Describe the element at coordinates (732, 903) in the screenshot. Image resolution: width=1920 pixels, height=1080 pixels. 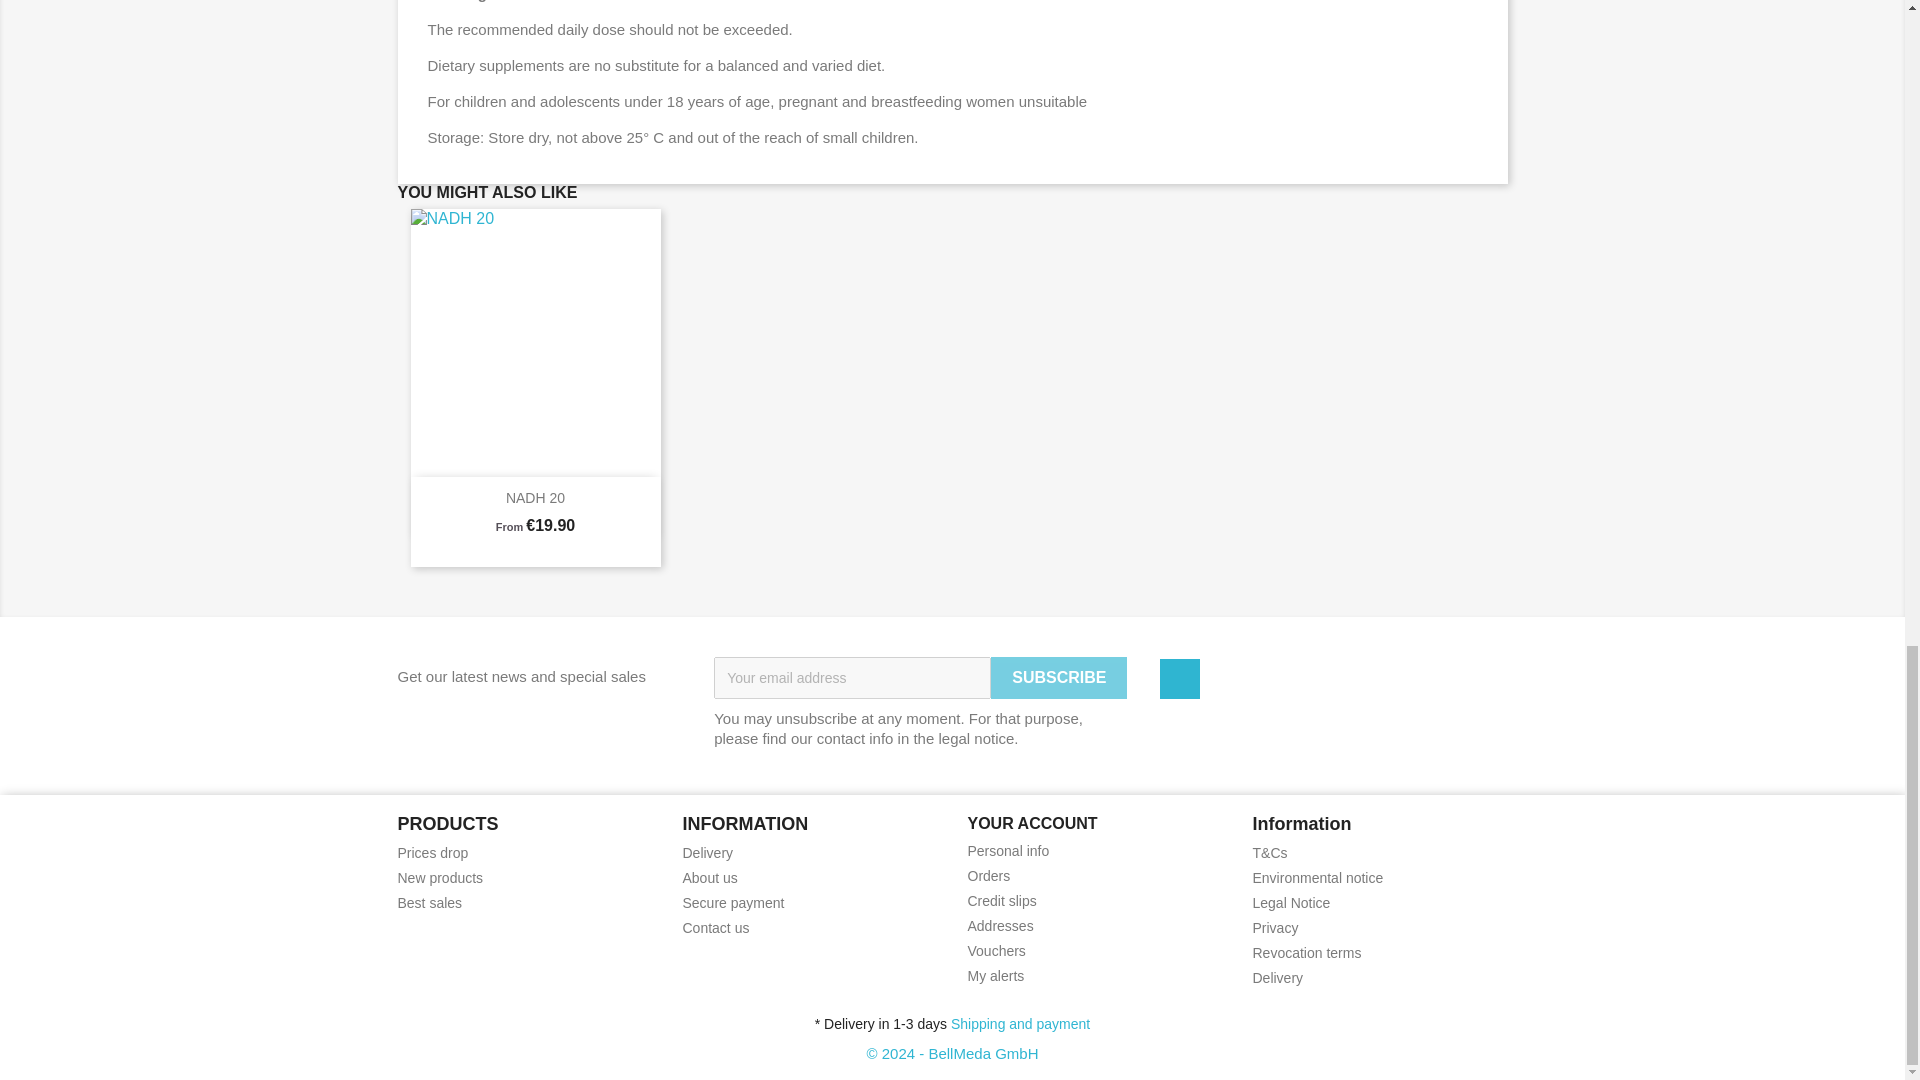
I see `Our secure payment method` at that location.